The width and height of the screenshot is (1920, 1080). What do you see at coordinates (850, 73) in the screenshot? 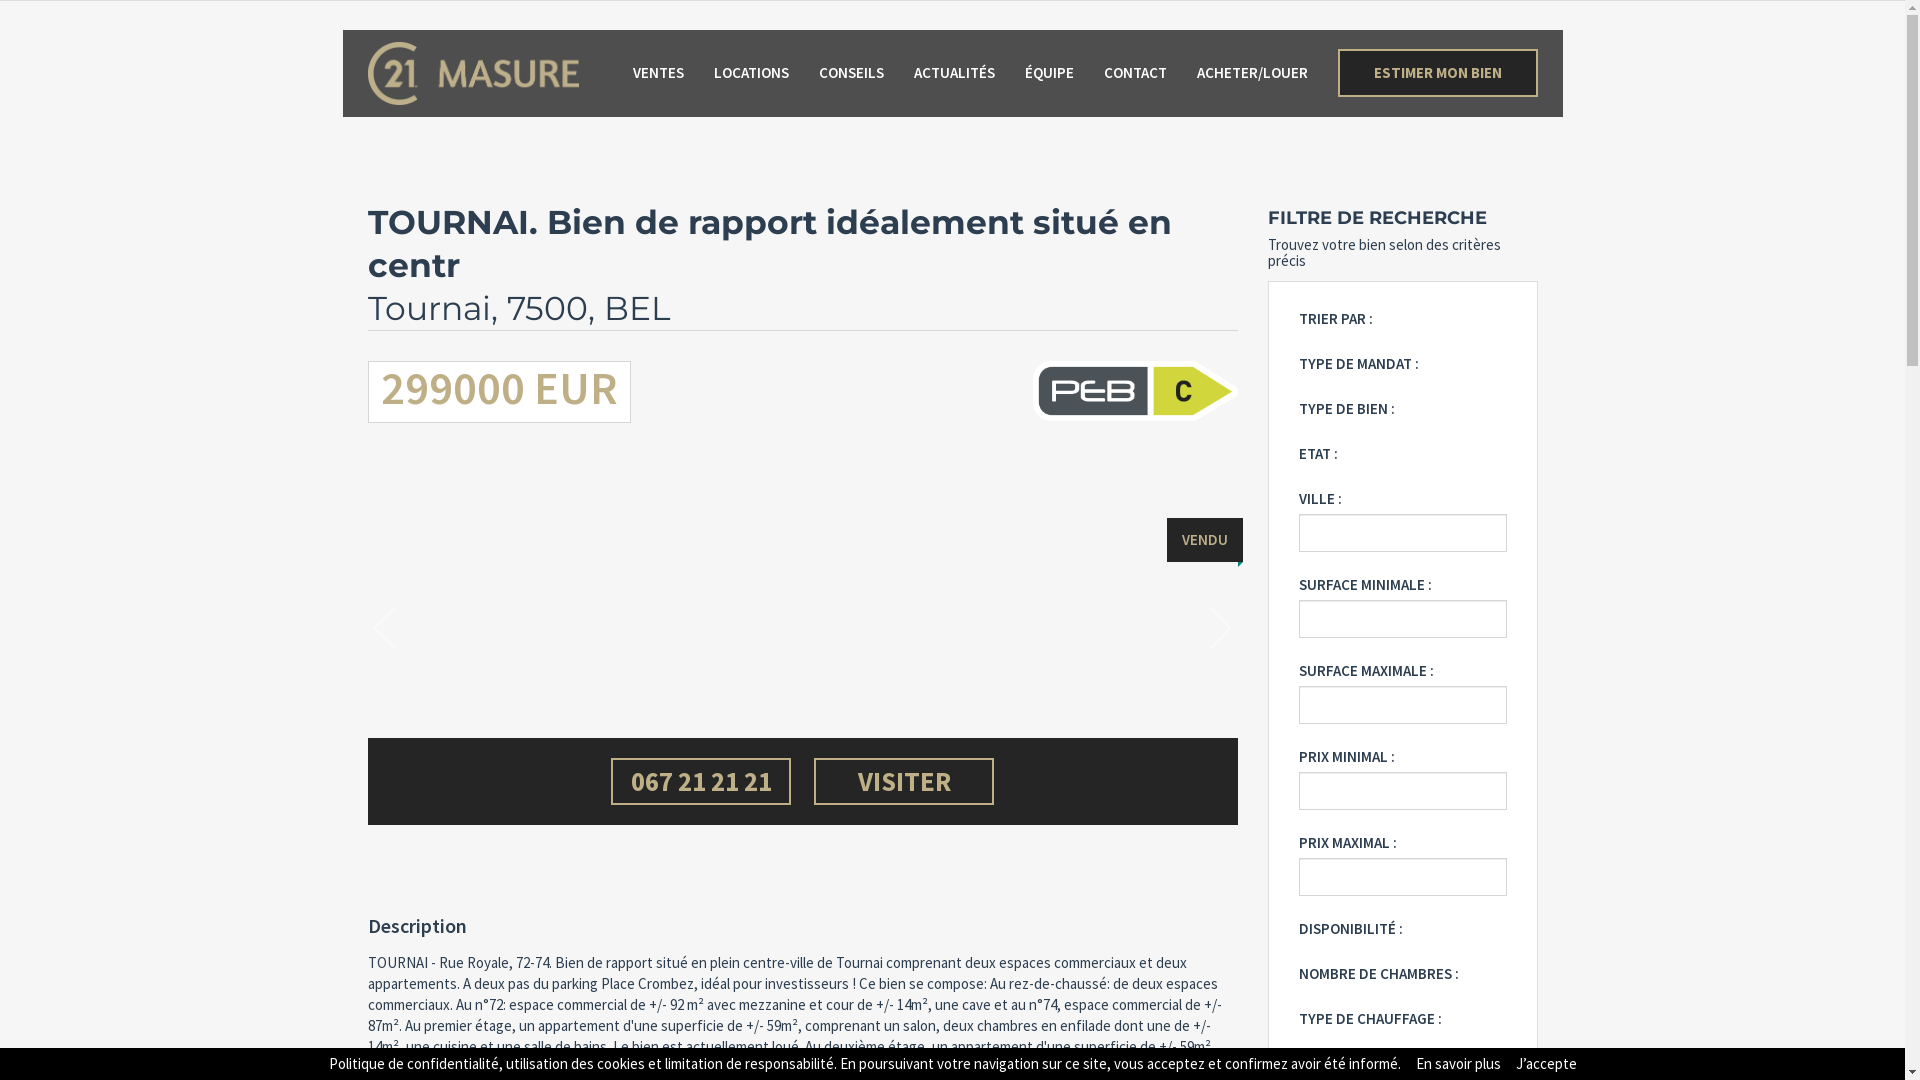
I see `CONSEILS` at bounding box center [850, 73].